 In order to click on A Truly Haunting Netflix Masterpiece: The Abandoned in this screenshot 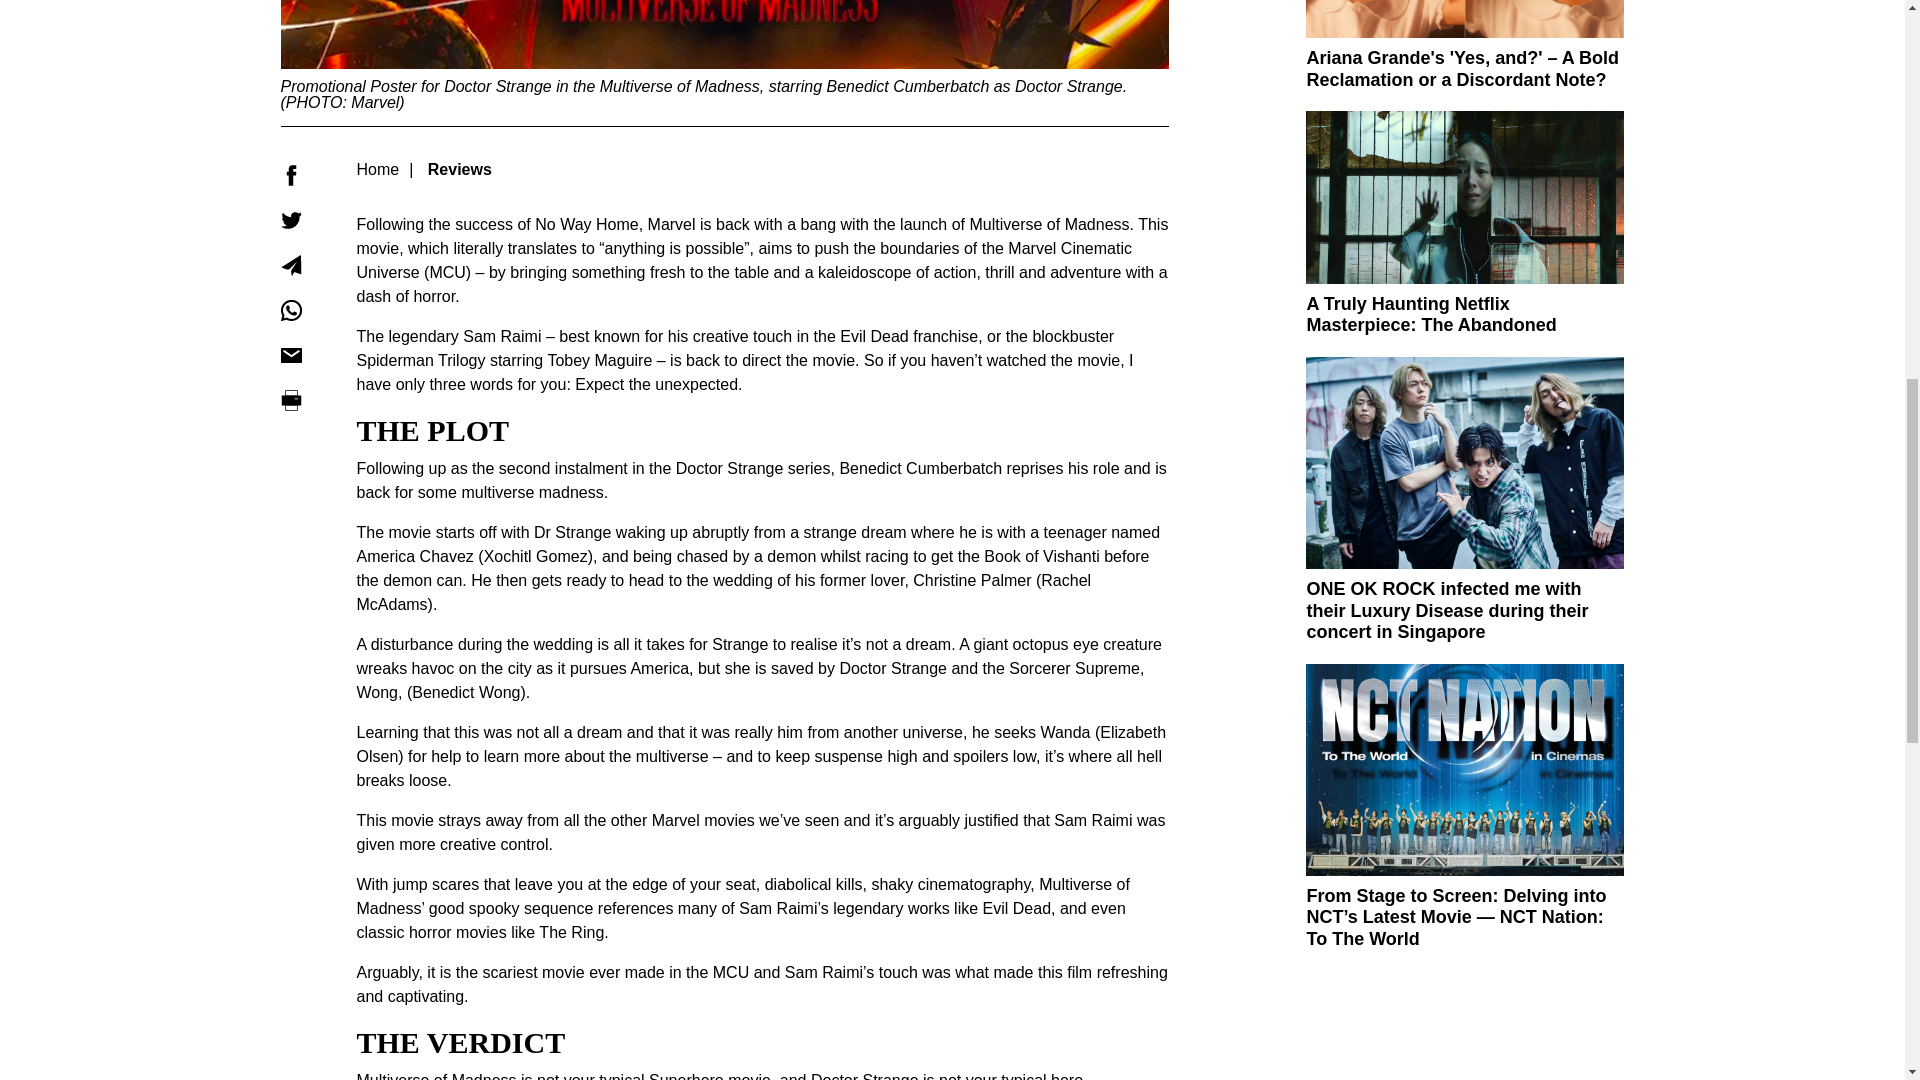, I will do `click(1430, 314)`.